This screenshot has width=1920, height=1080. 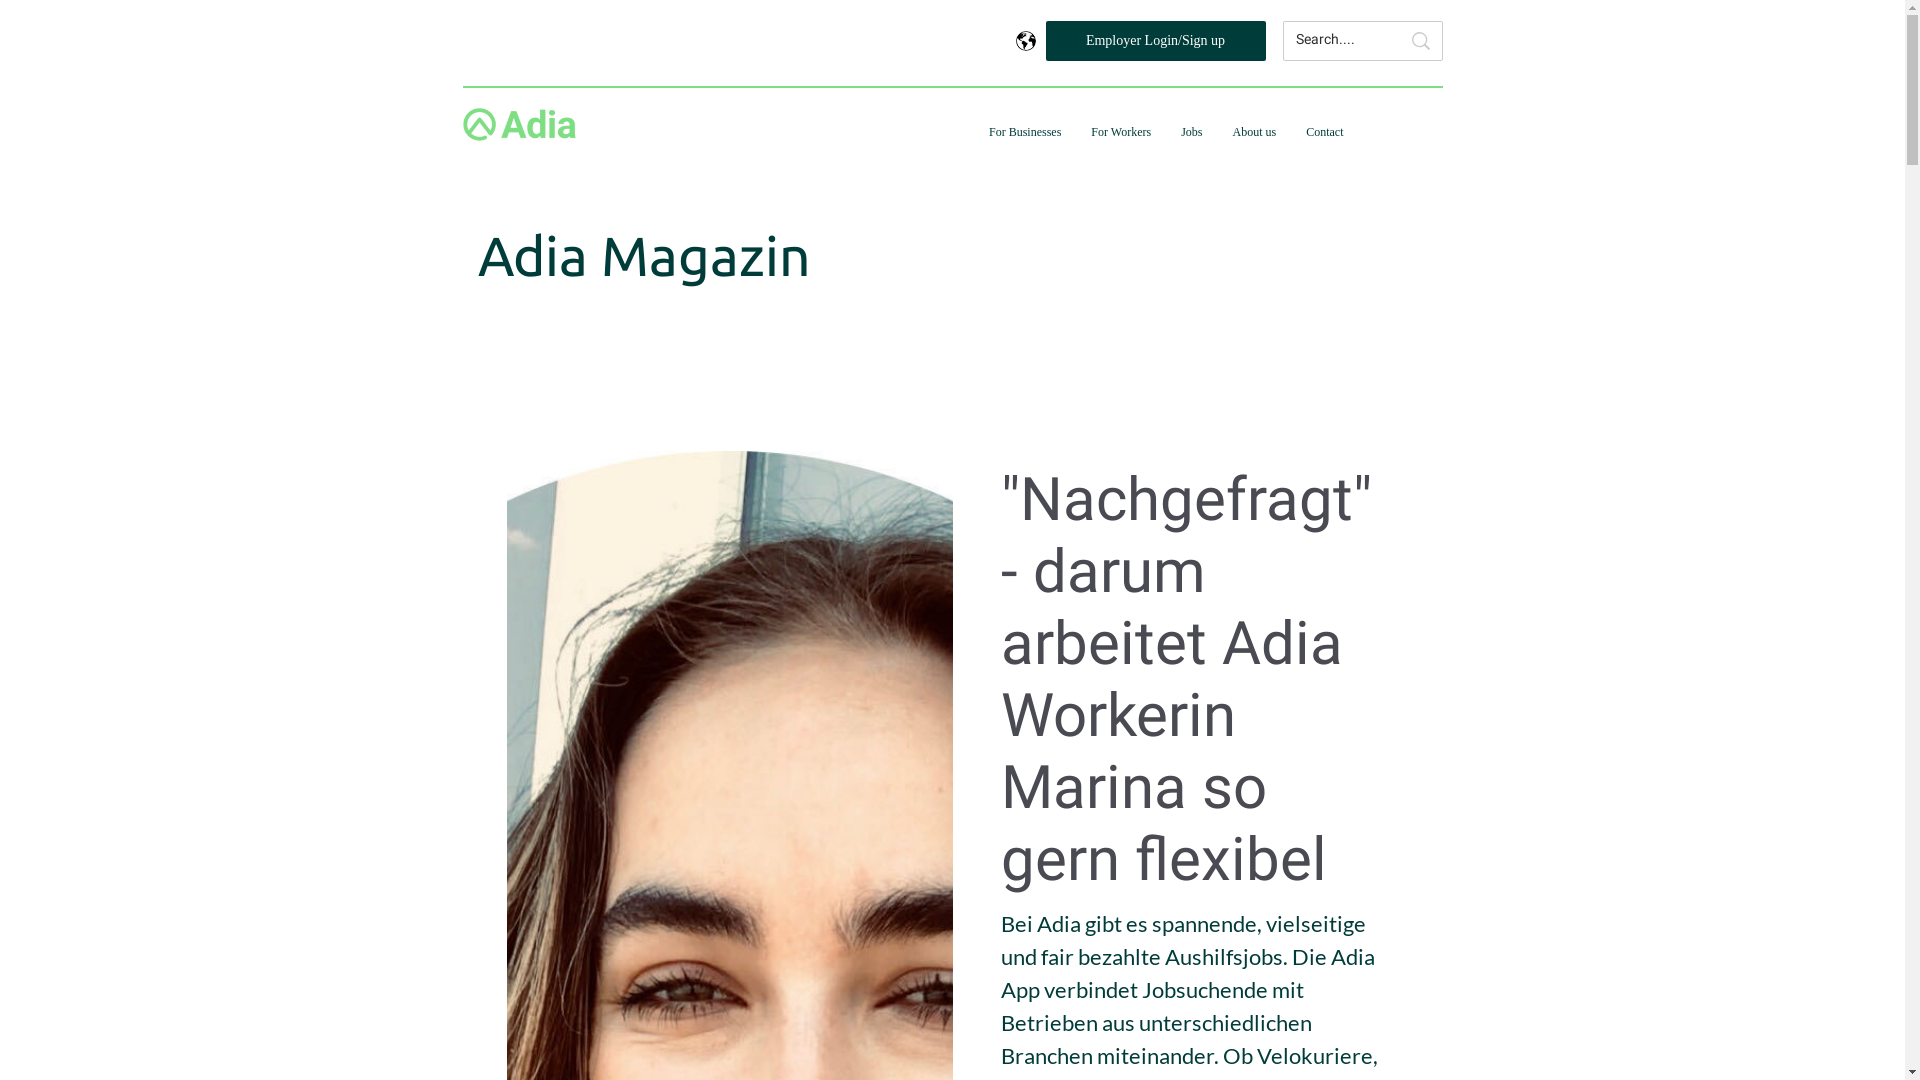 I want to click on About us, so click(x=1255, y=132).